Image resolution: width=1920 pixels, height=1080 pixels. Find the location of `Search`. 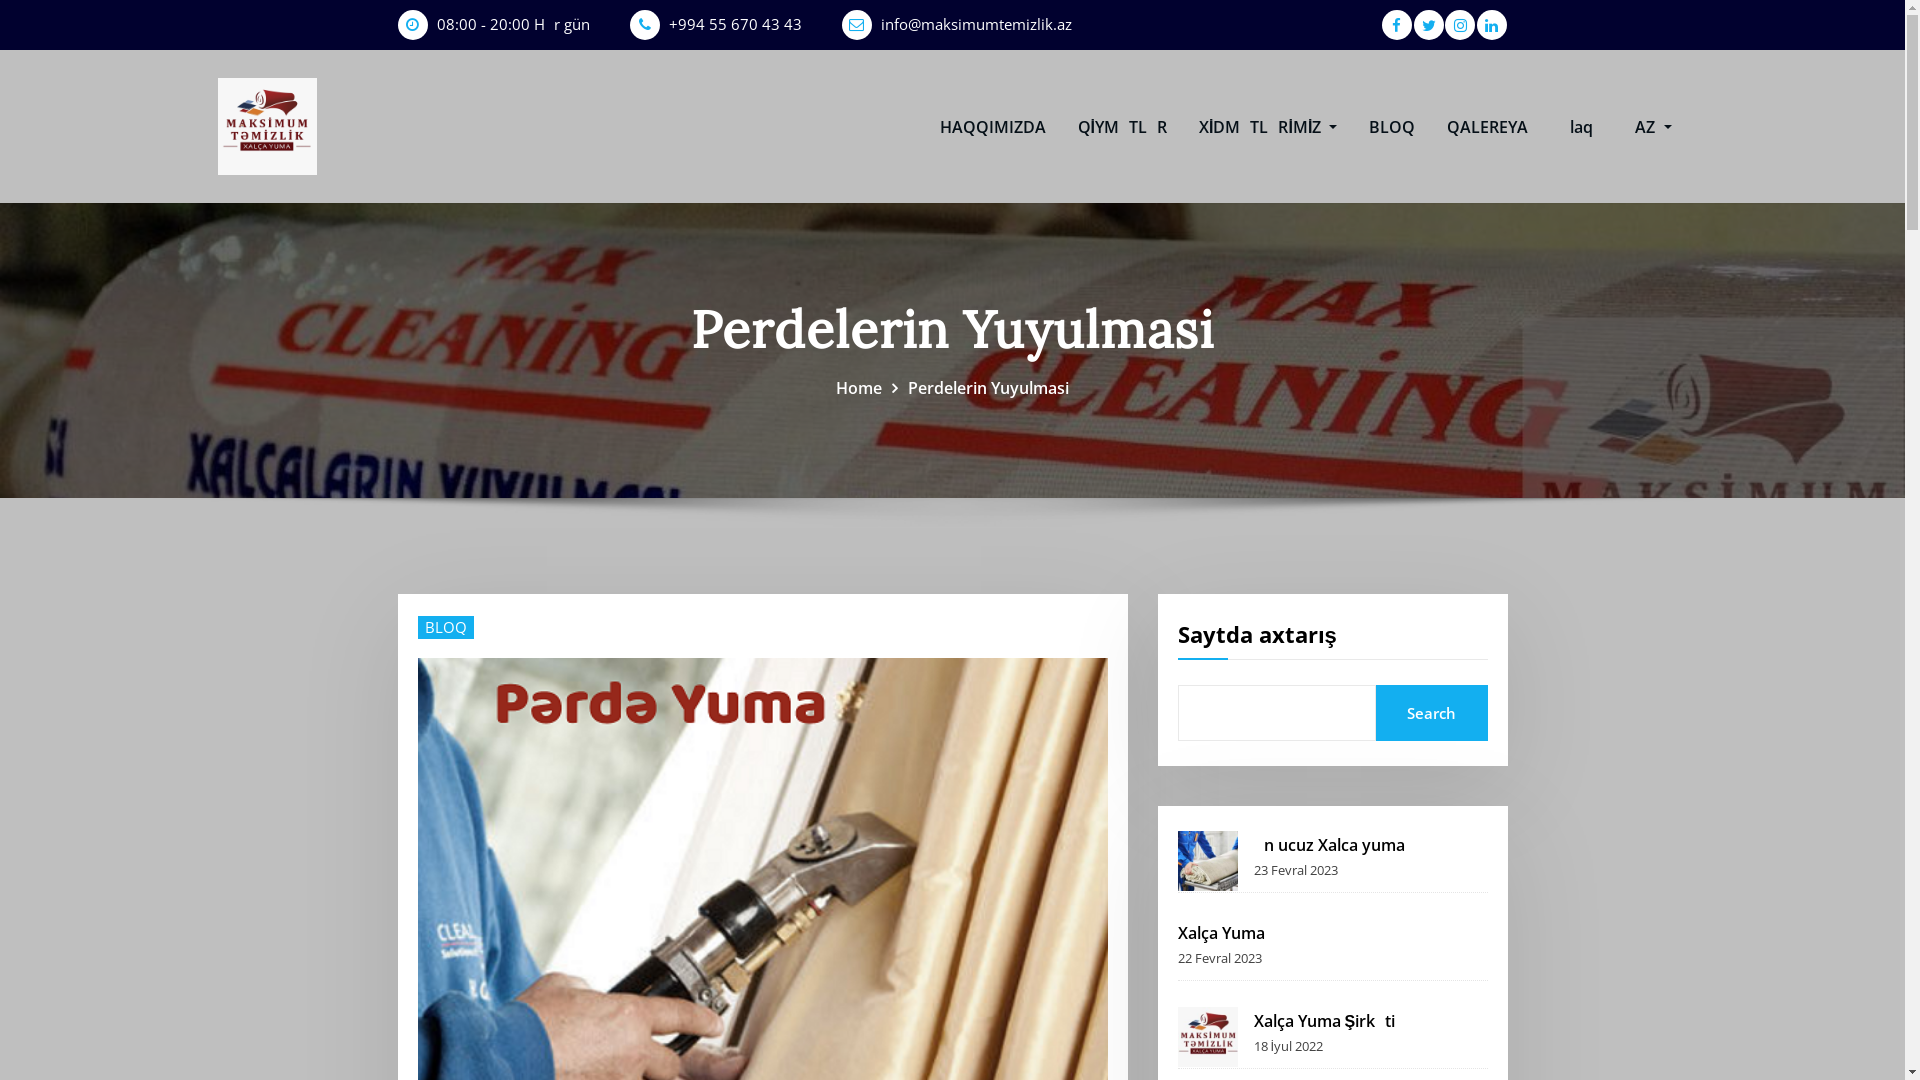

Search is located at coordinates (1432, 713).